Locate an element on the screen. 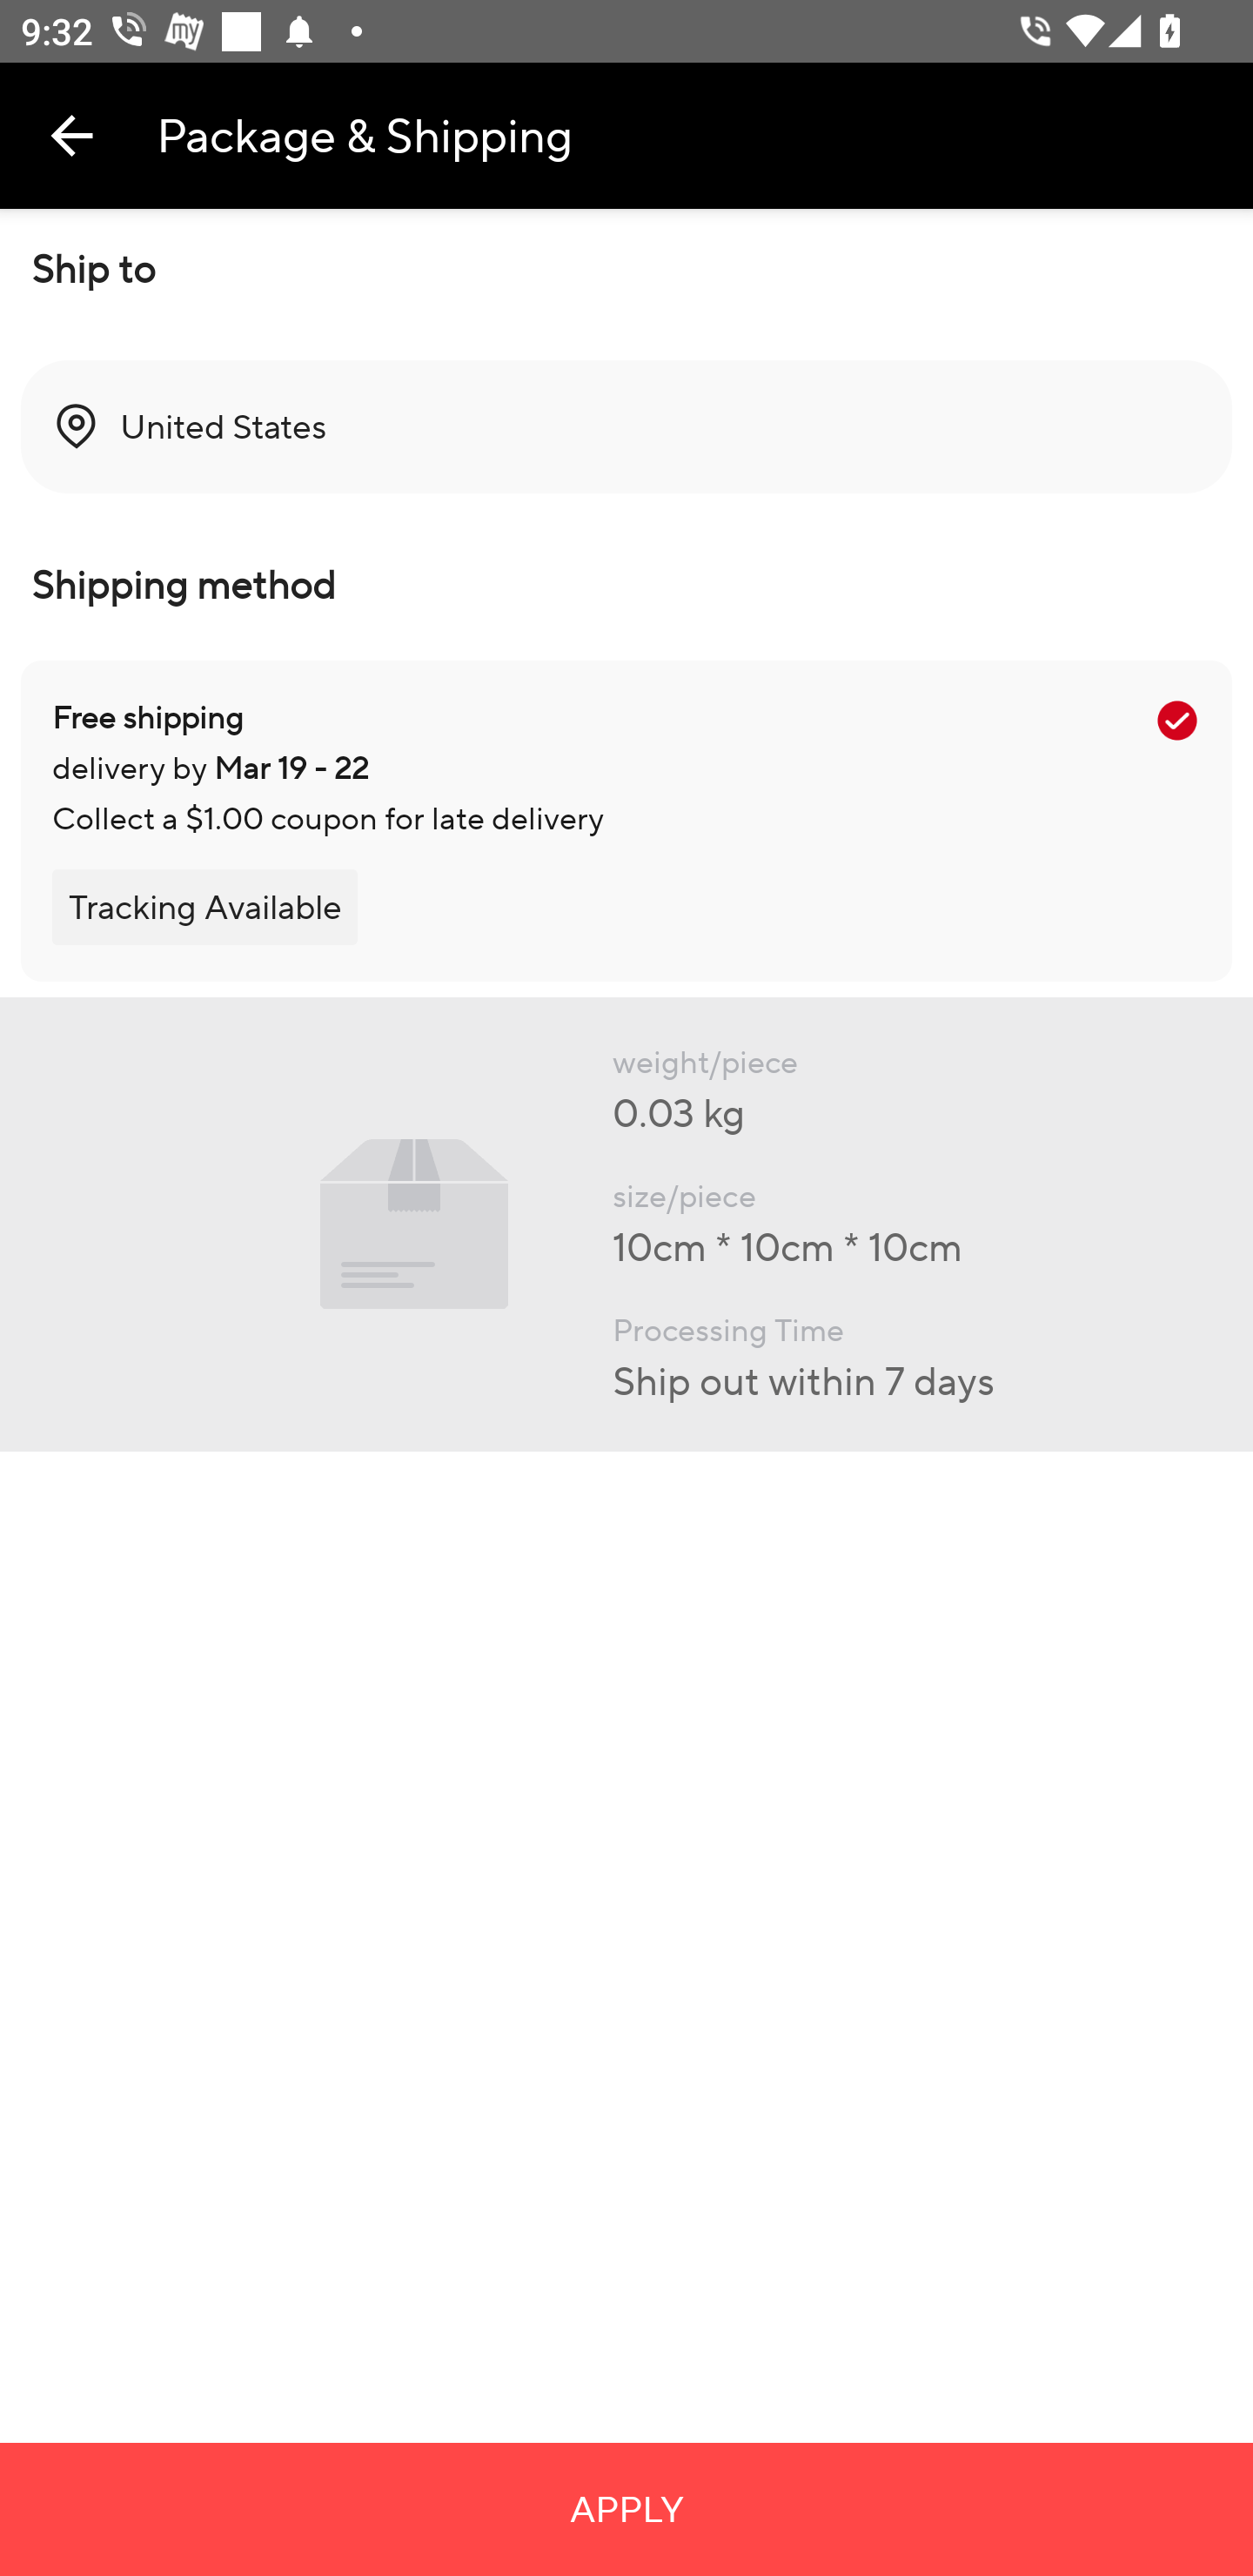   United States is located at coordinates (626, 427).